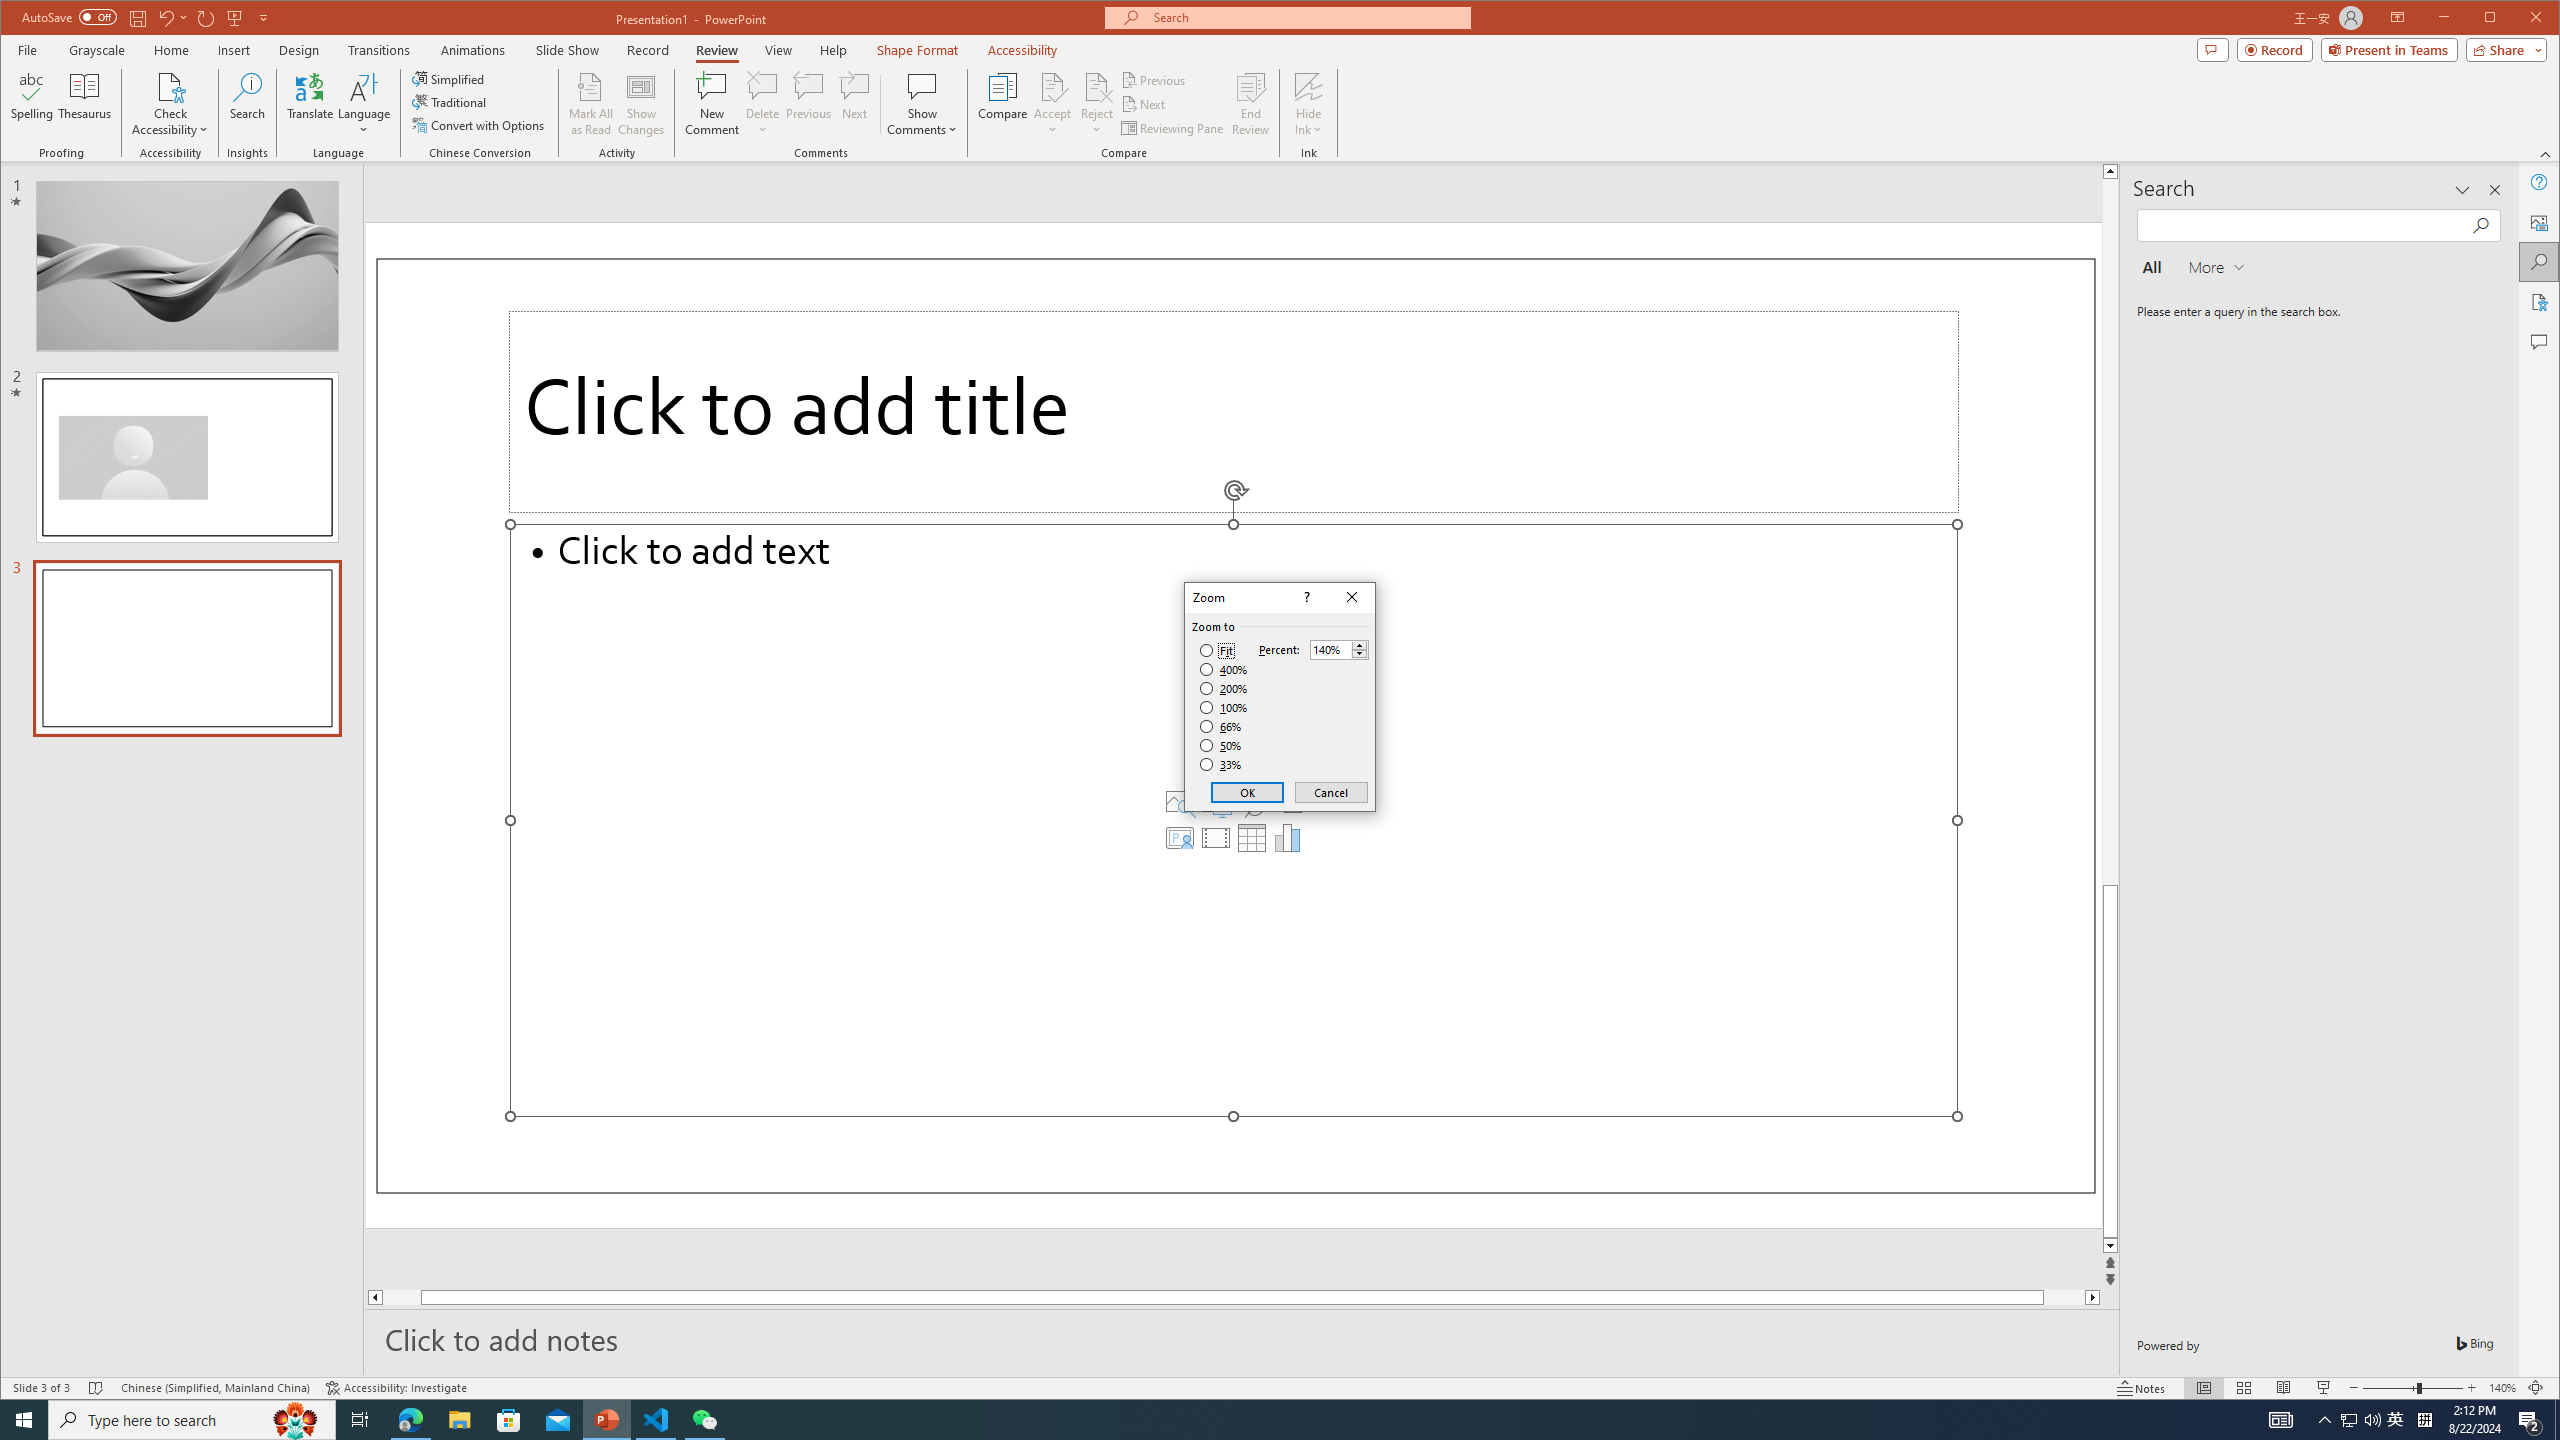 The height and width of the screenshot is (1440, 2560). I want to click on Reject, so click(1096, 104).